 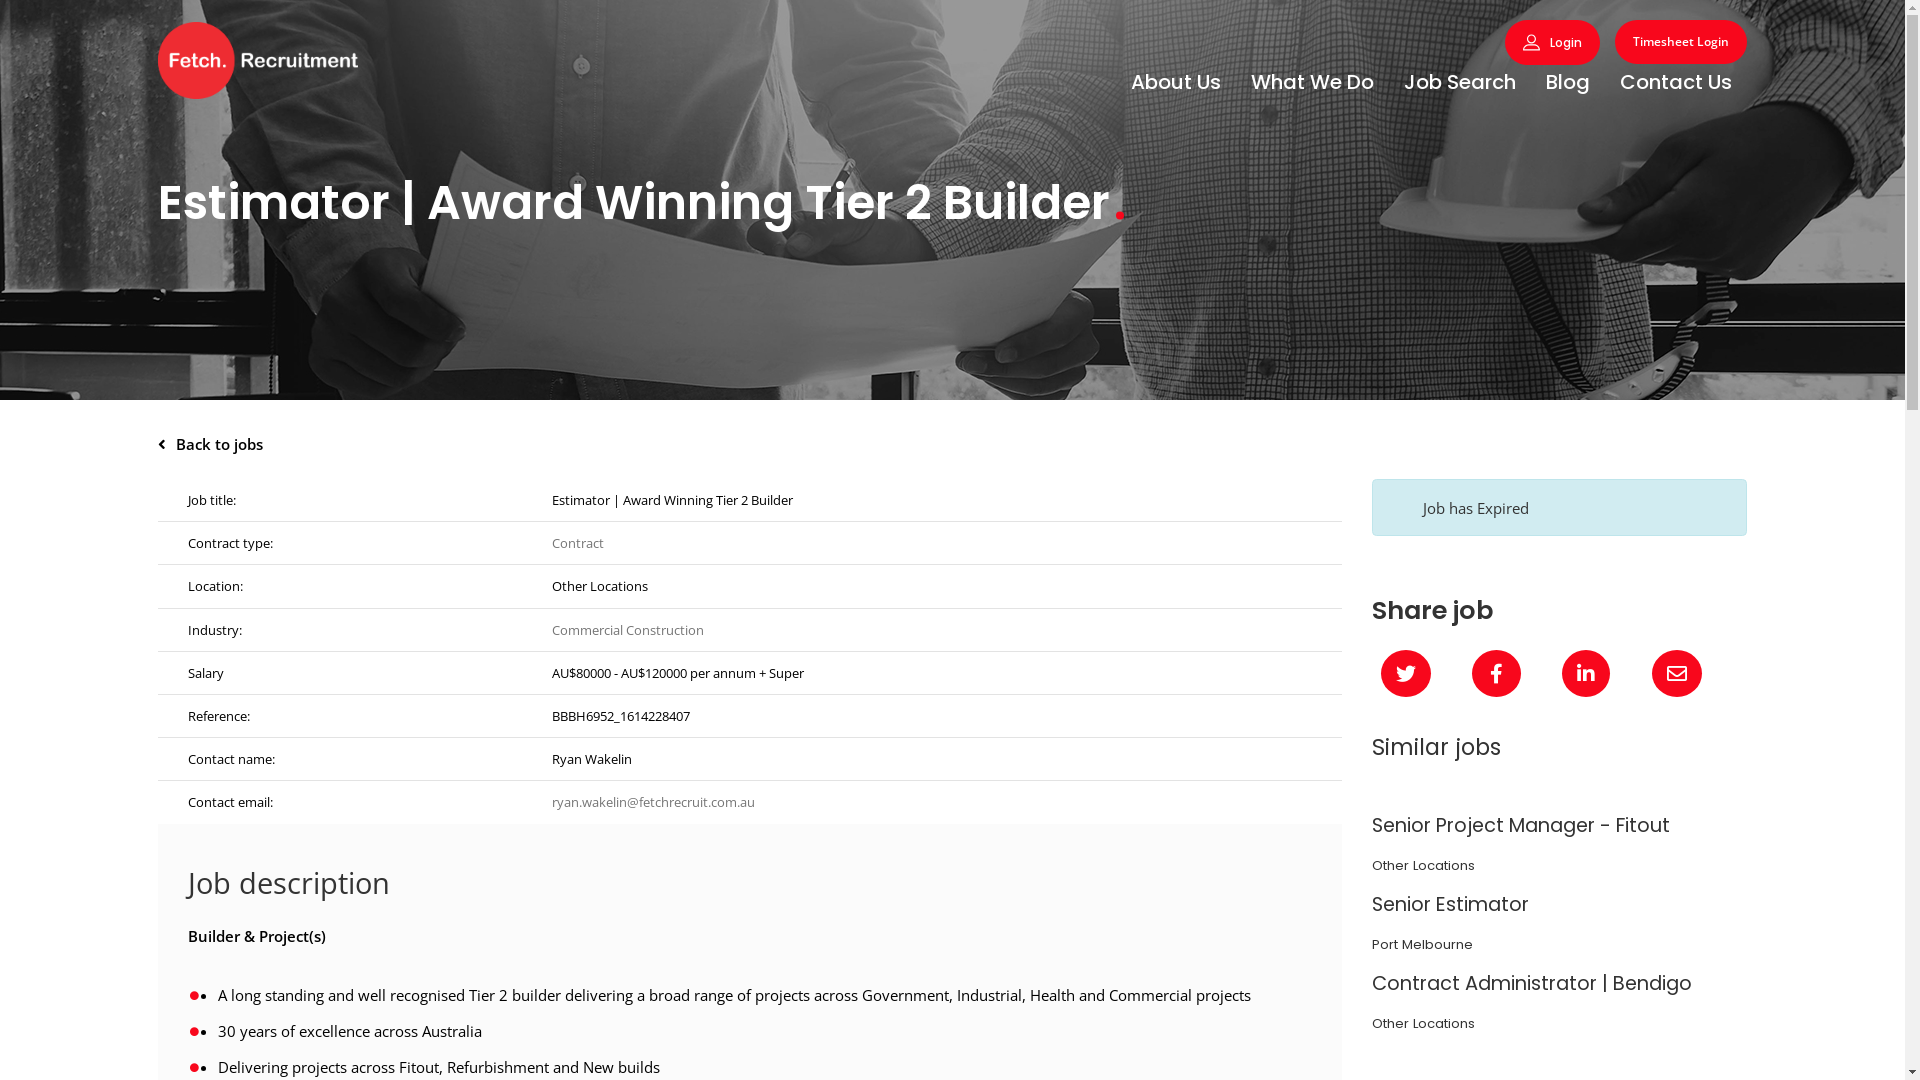 What do you see at coordinates (654, 802) in the screenshot?
I see `ryan.wakelin@fetchrecruit.com.au` at bounding box center [654, 802].